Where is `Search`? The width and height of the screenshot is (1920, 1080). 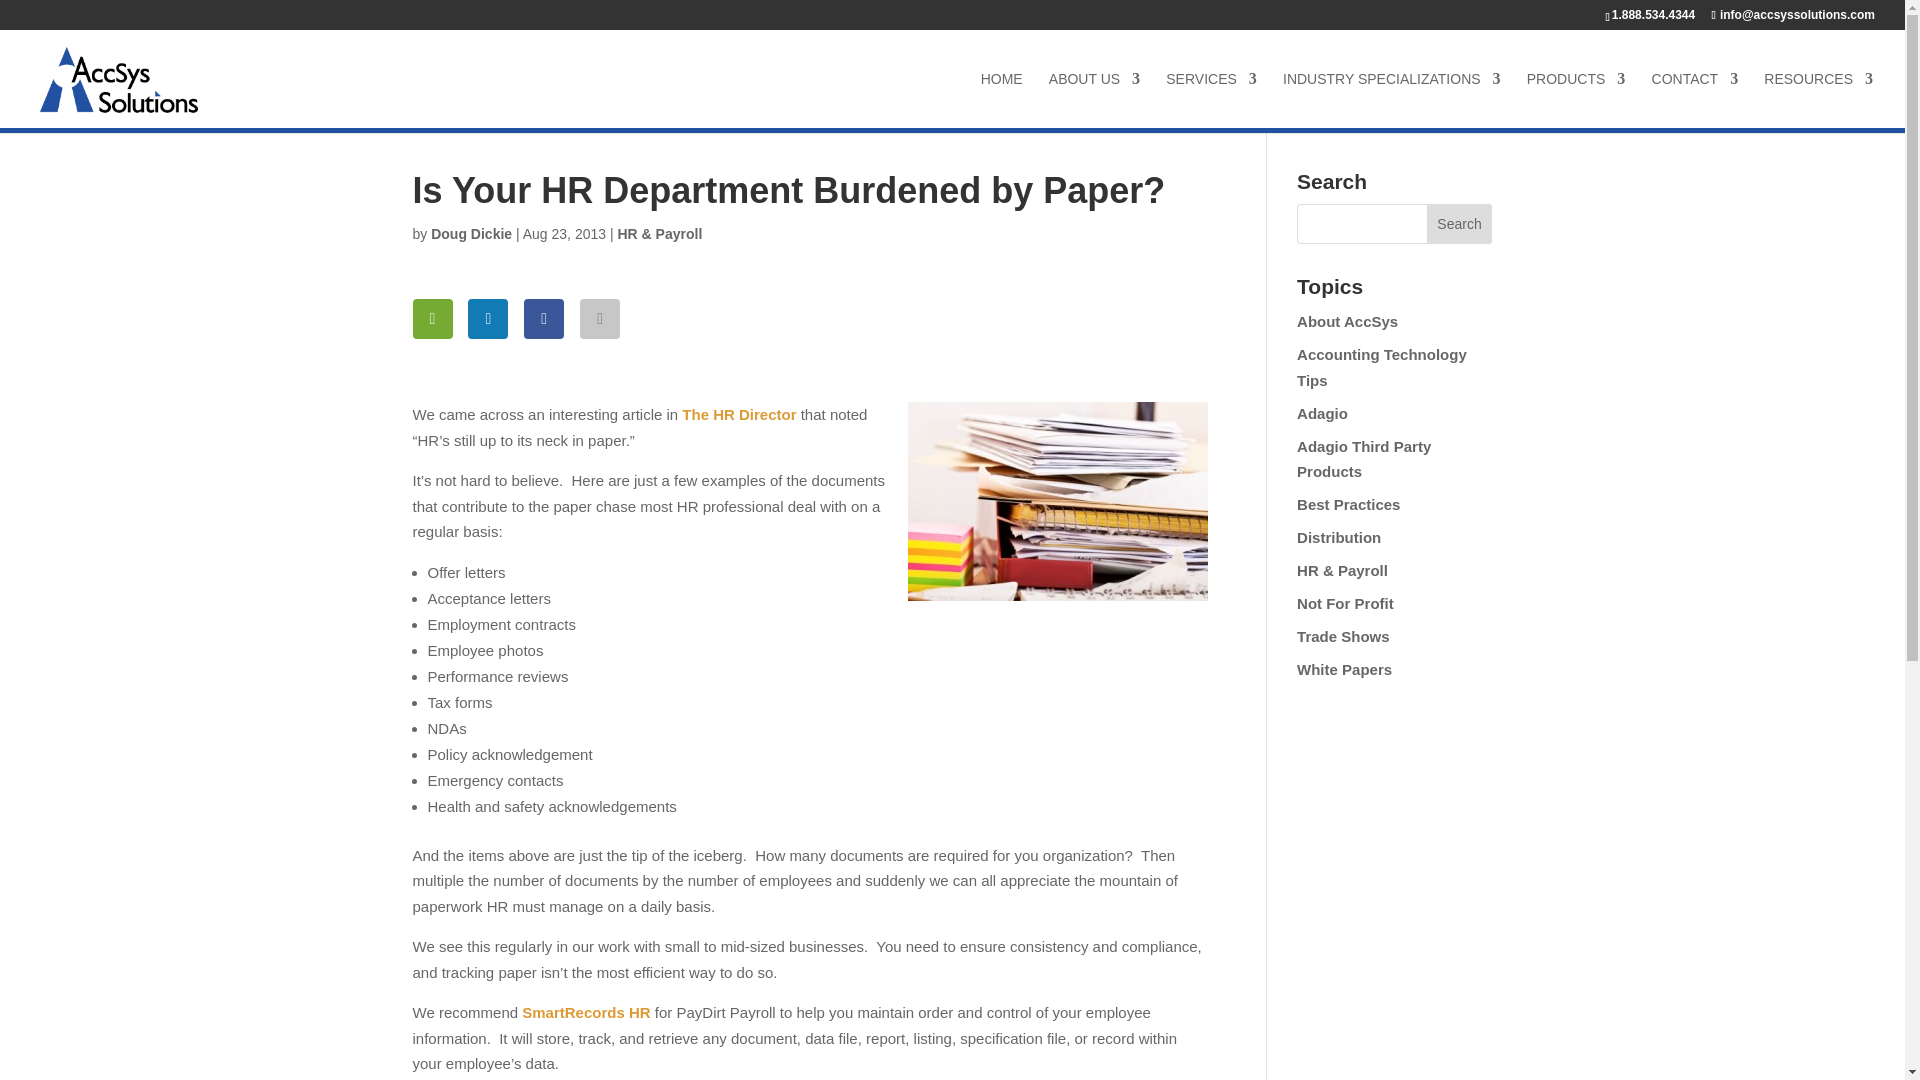 Search is located at coordinates (1460, 224).